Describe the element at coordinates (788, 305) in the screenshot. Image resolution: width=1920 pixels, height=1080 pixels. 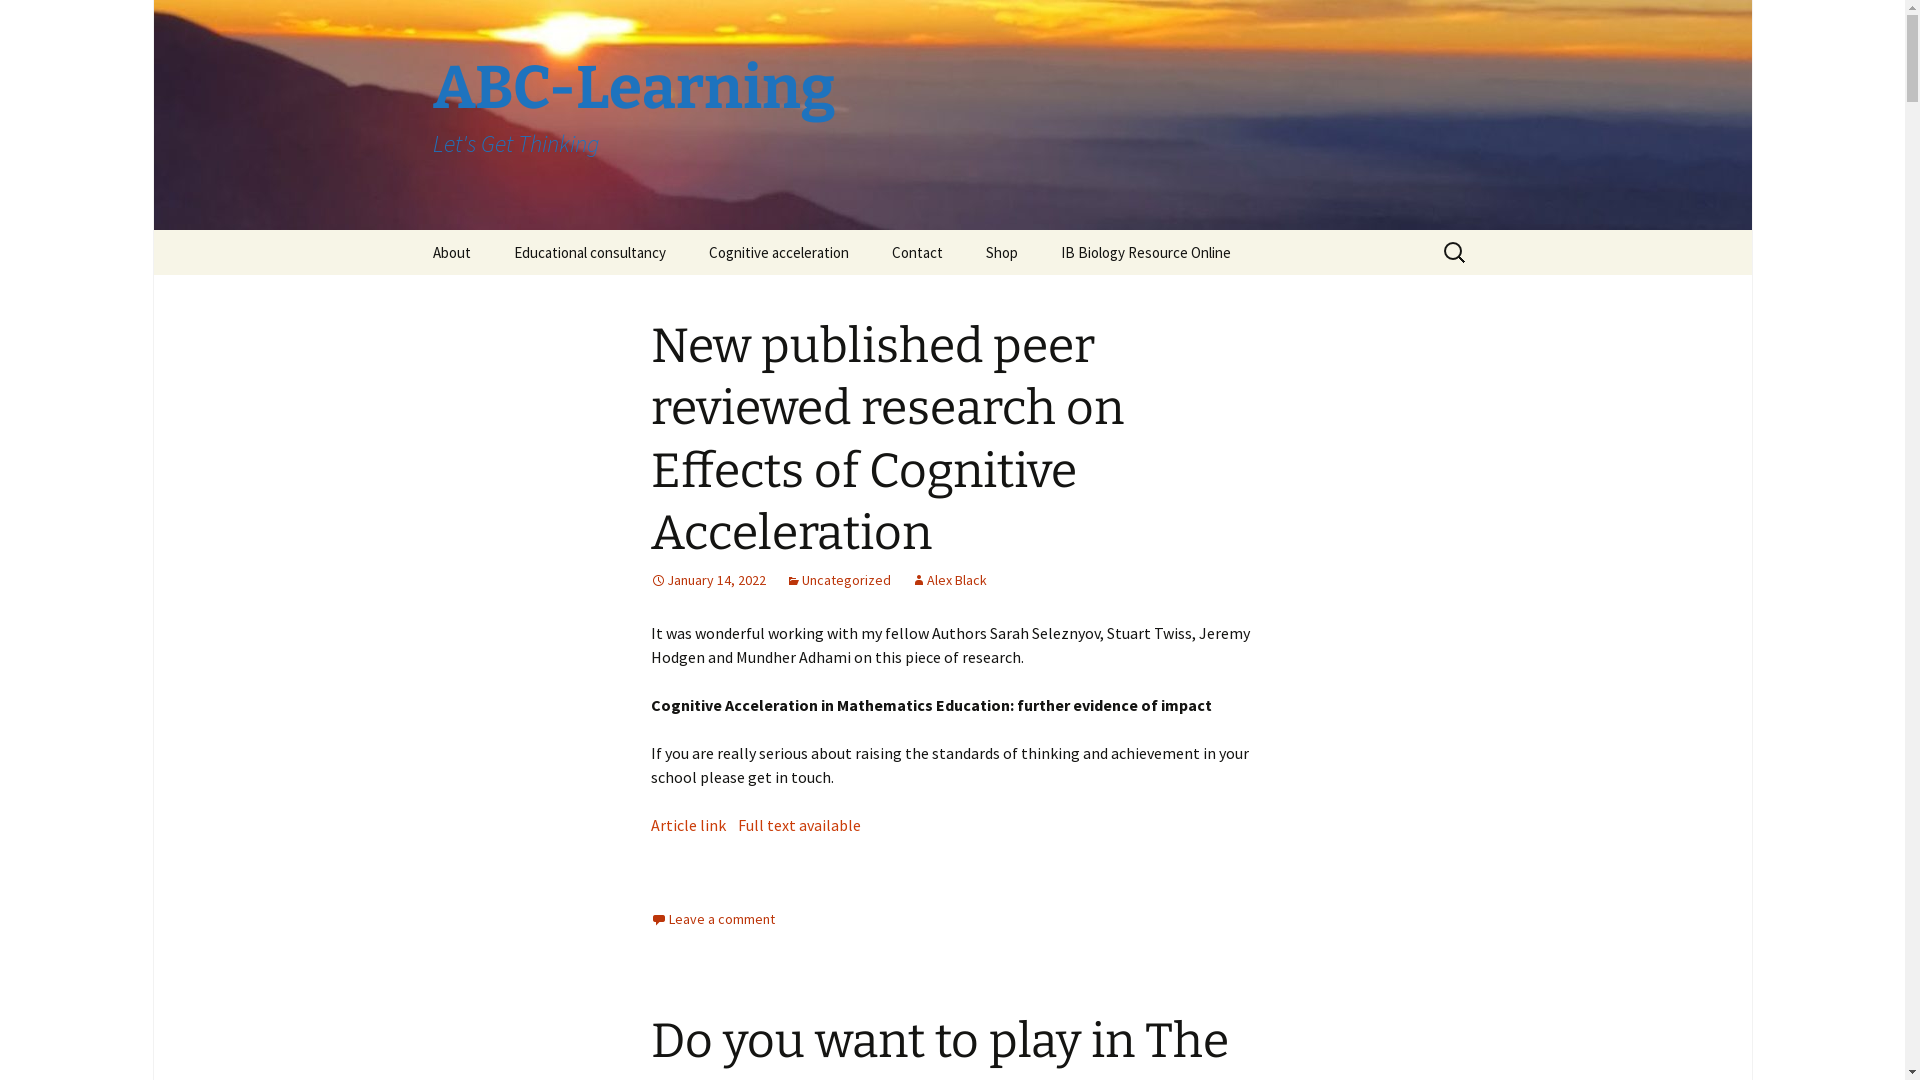
I see `Cognitive acceleration: Research report` at that location.